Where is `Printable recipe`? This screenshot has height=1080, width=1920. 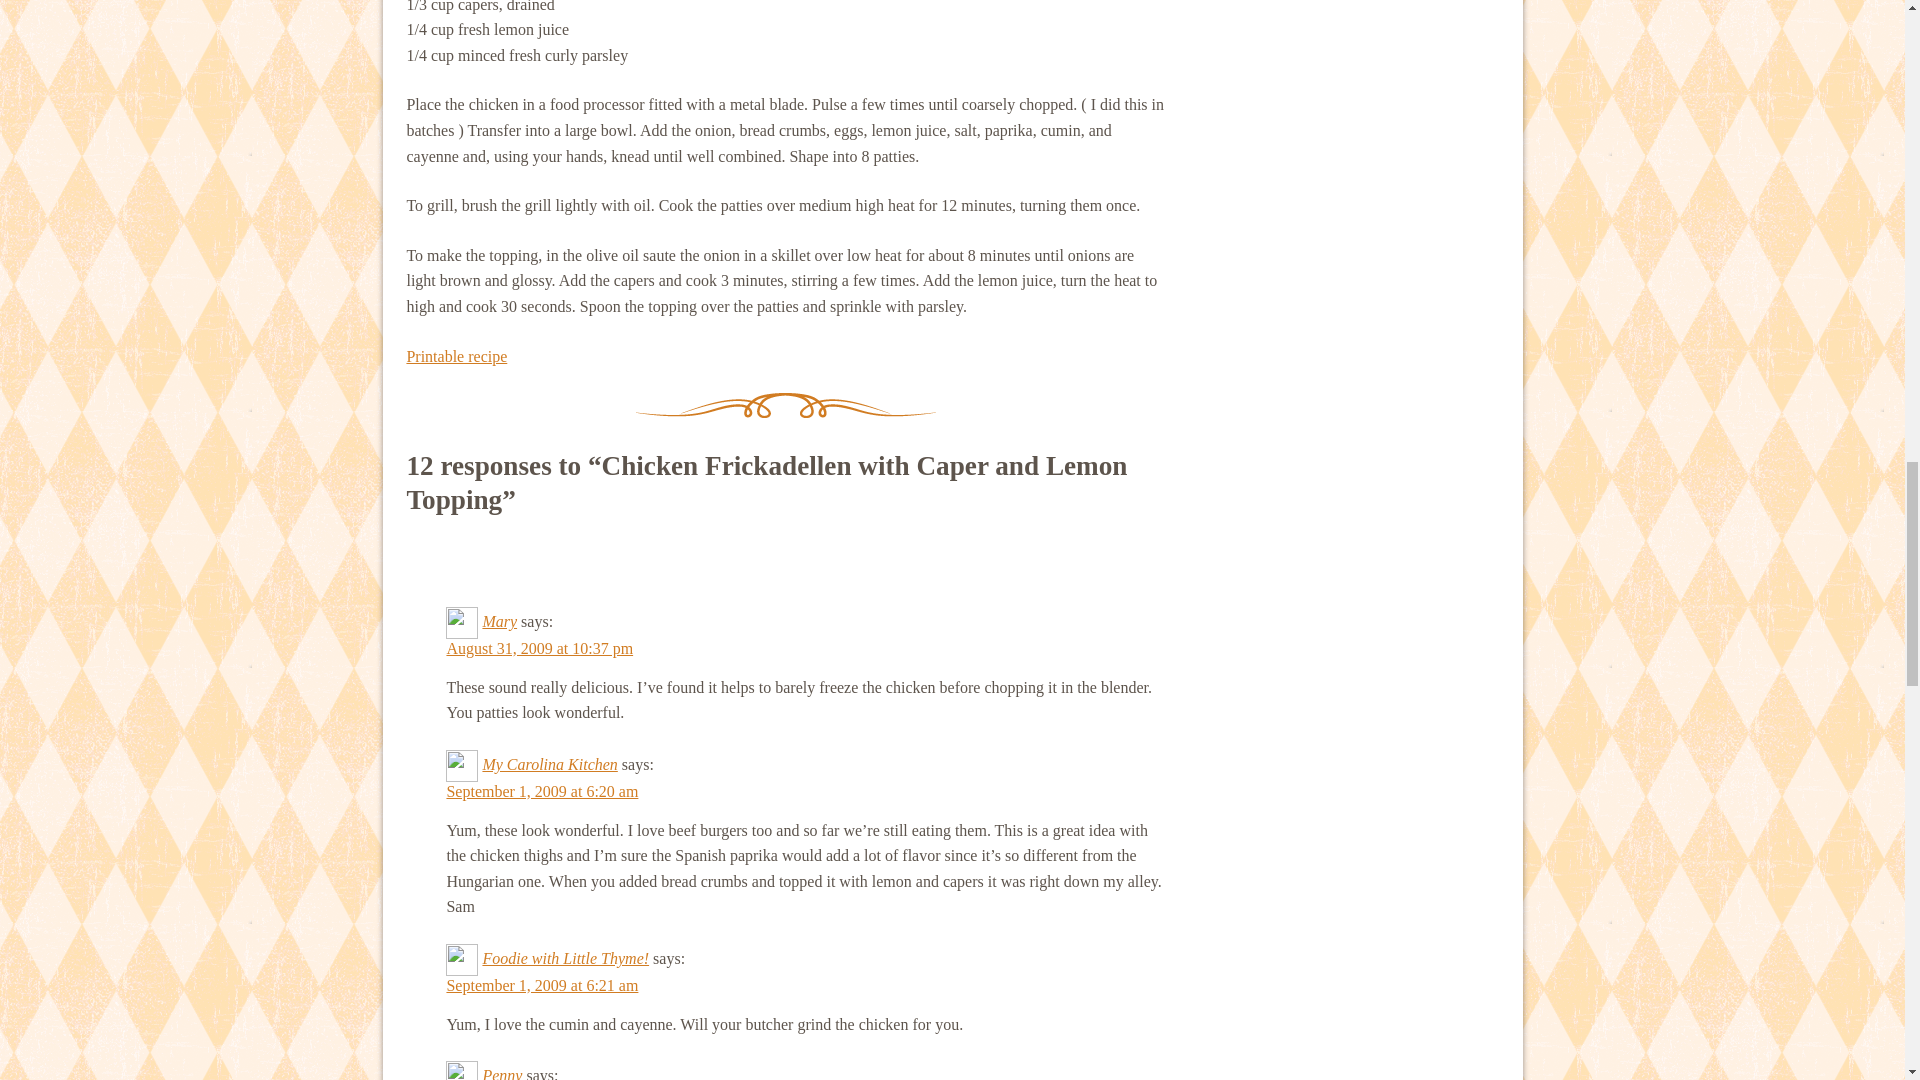 Printable recipe is located at coordinates (456, 356).